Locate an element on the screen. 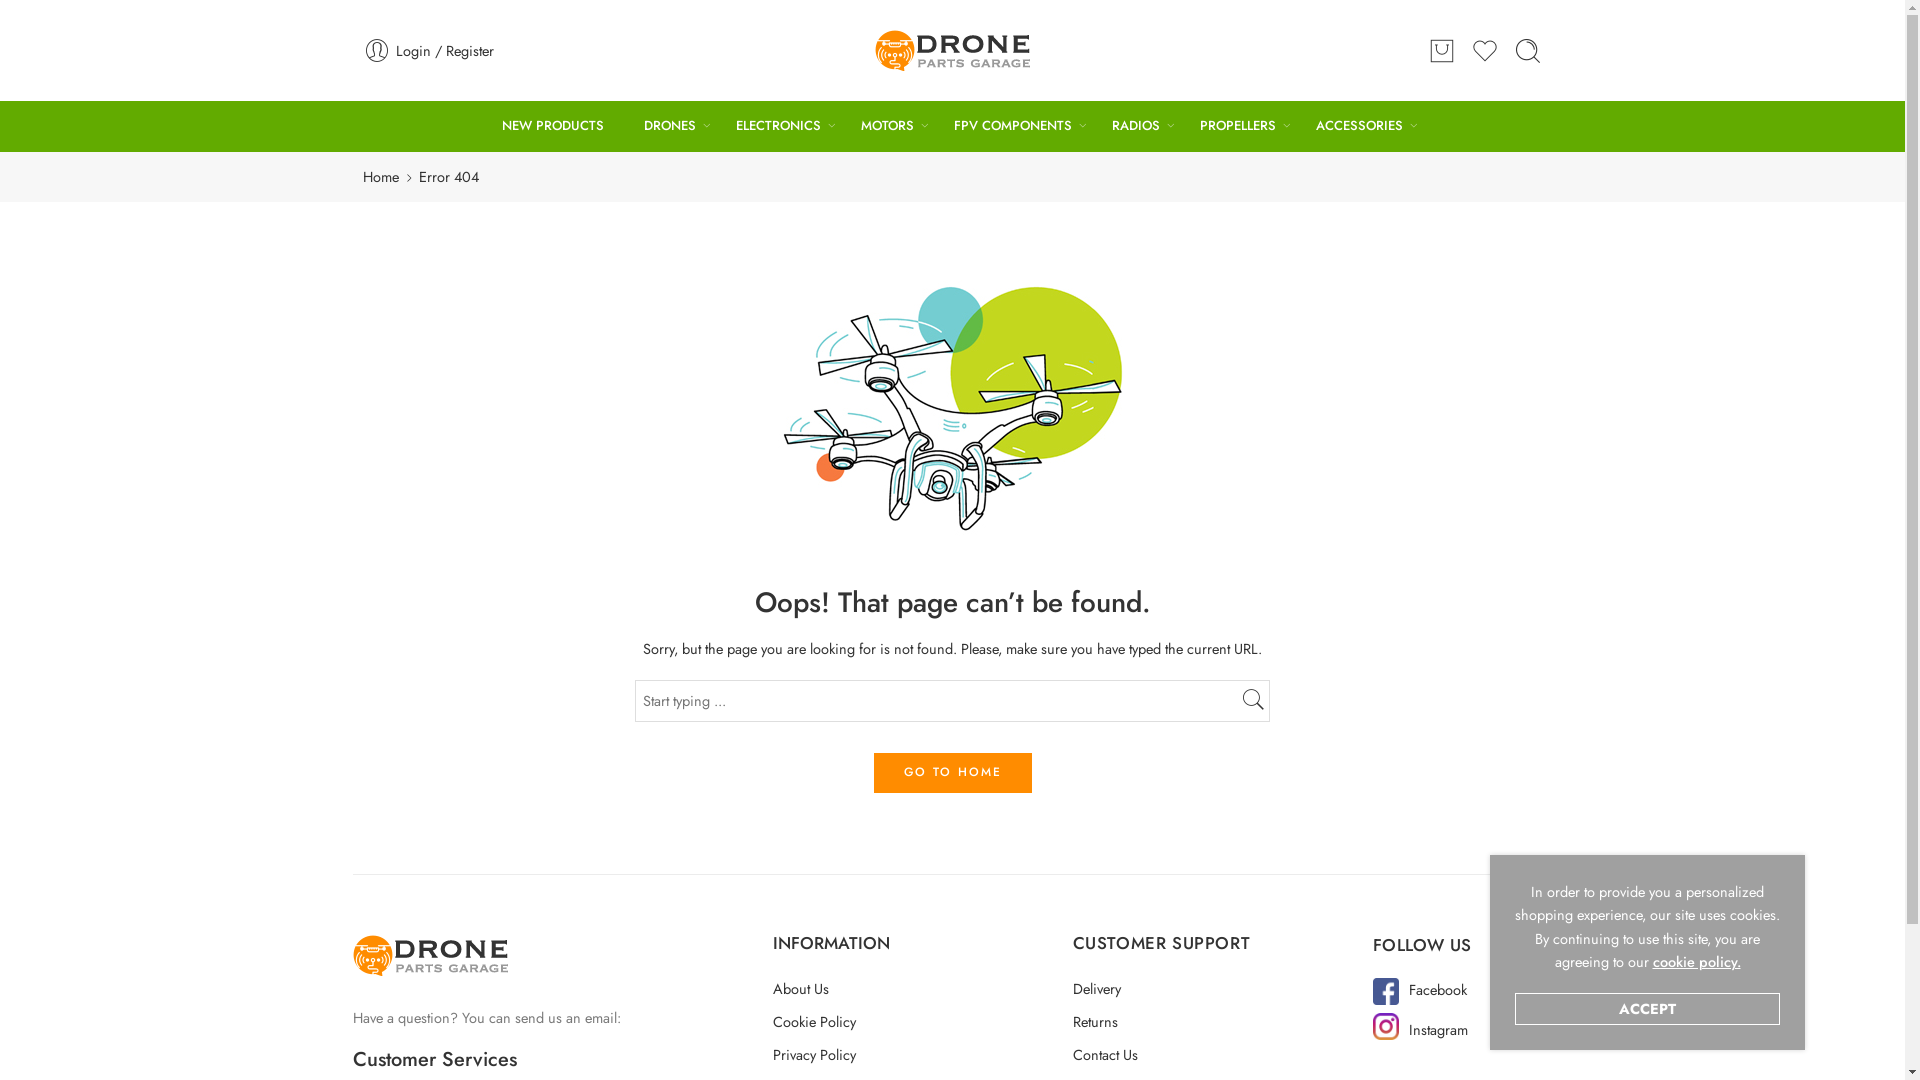 This screenshot has height=1080, width=1920. Wishlist is located at coordinates (1485, 50).